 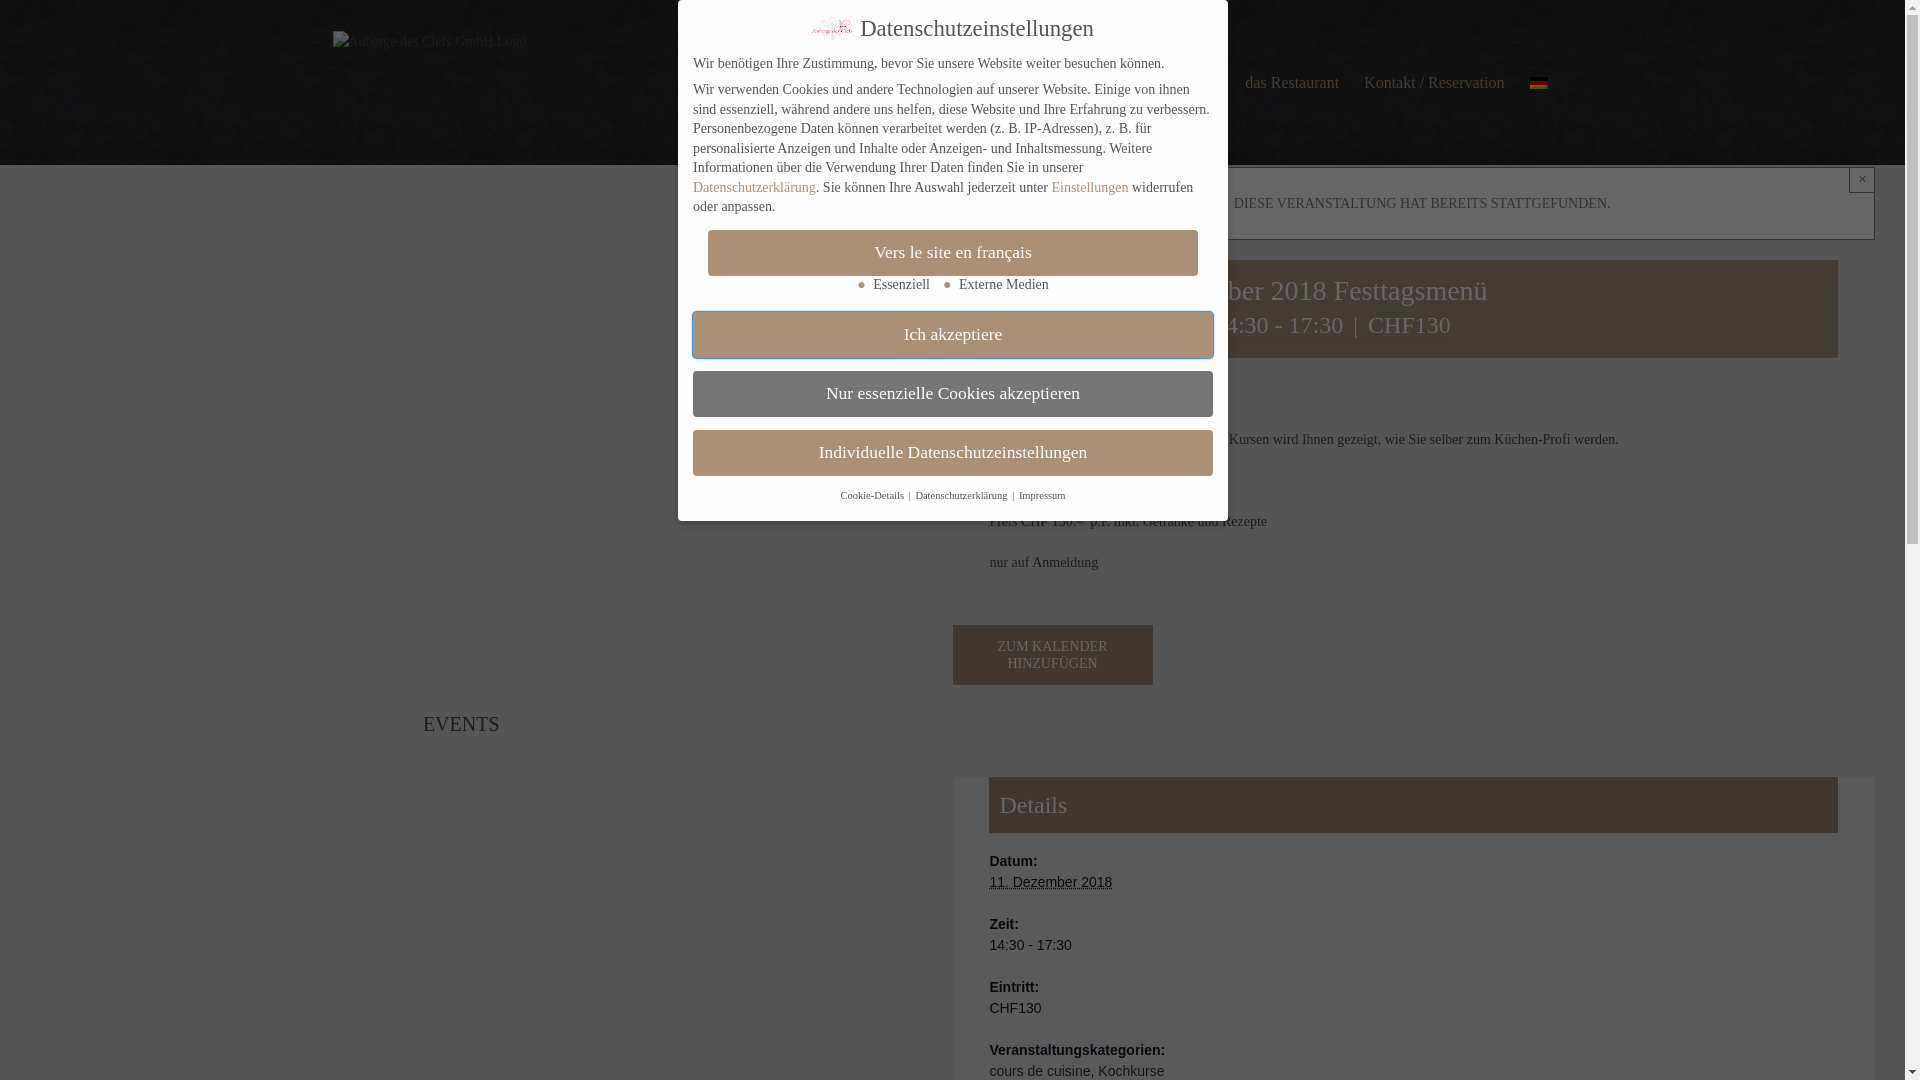 What do you see at coordinates (1041, 496) in the screenshot?
I see `Impressum` at bounding box center [1041, 496].